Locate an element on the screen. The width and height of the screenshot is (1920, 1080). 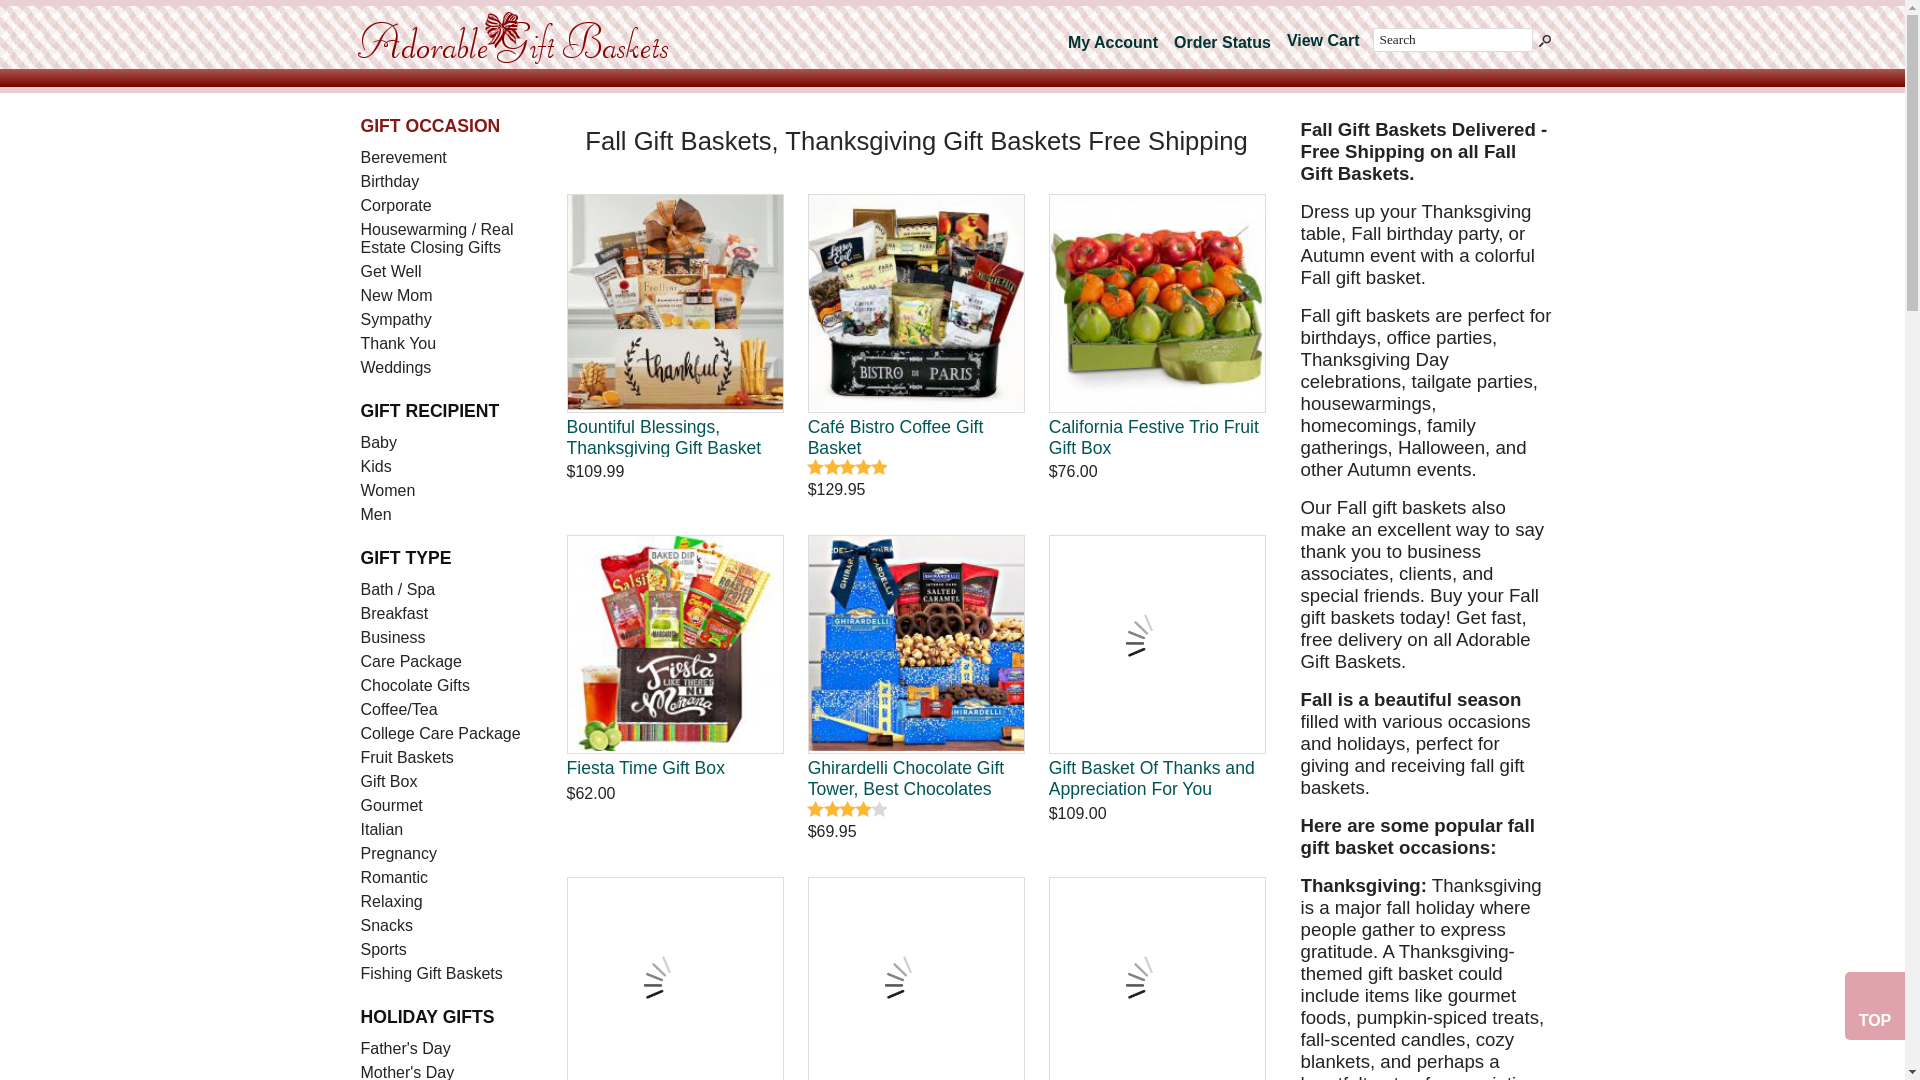
Relaxing is located at coordinates (447, 901).